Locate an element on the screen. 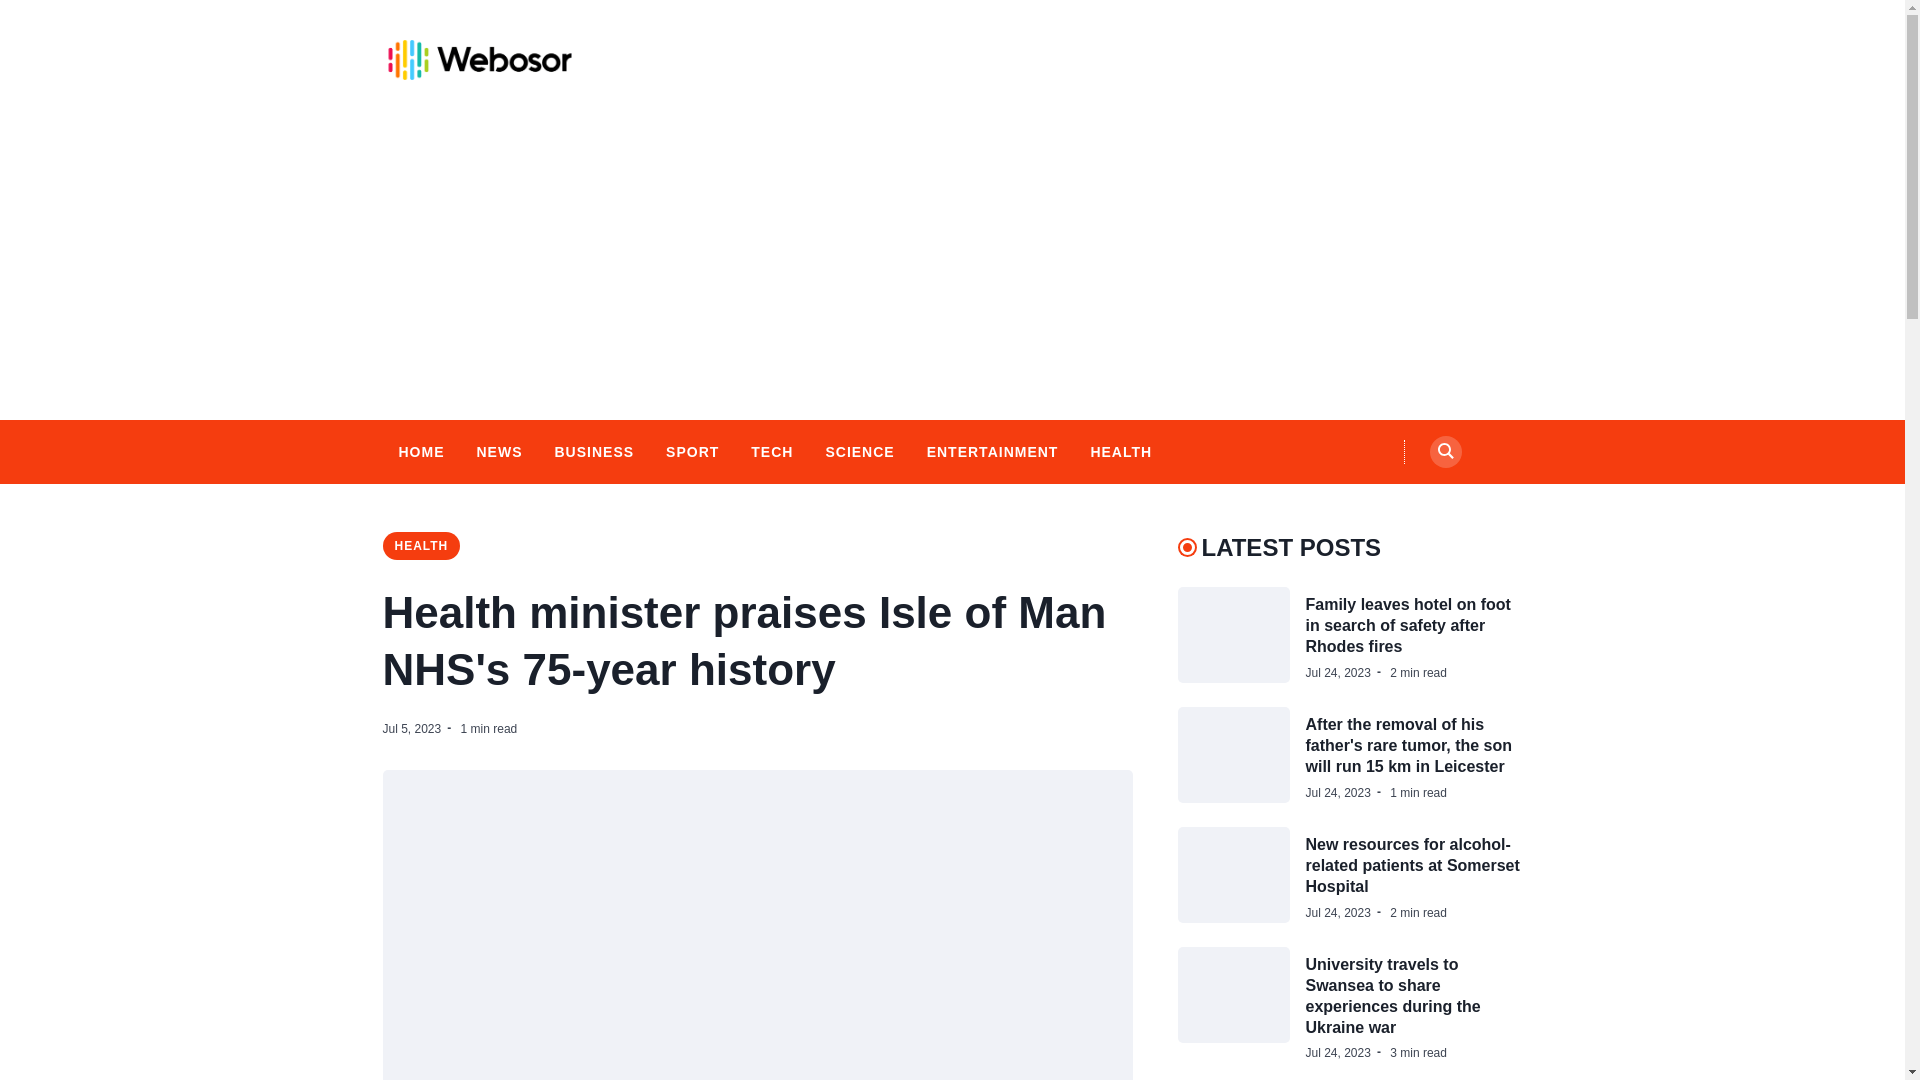 Image resolution: width=1920 pixels, height=1080 pixels. SPORT is located at coordinates (692, 452).